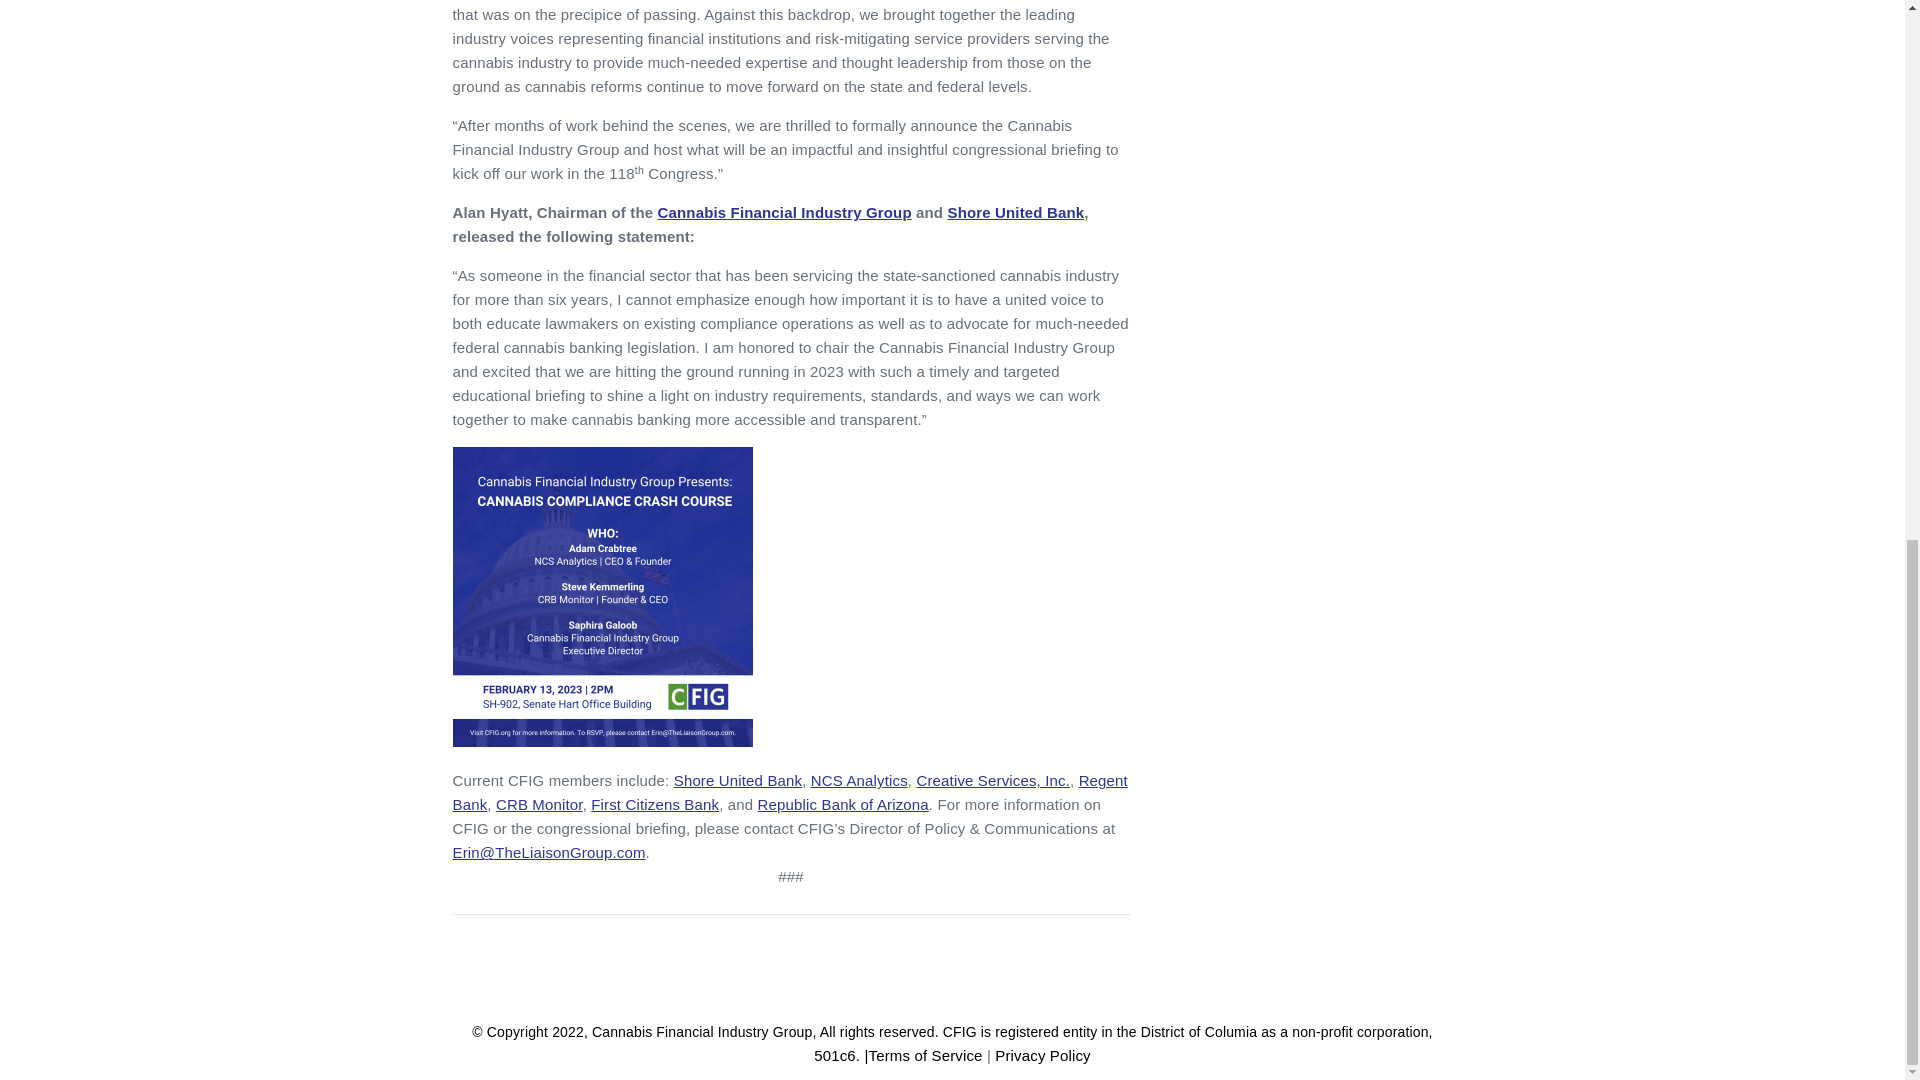  I want to click on Cannabis Financial Industry Group, so click(785, 212).